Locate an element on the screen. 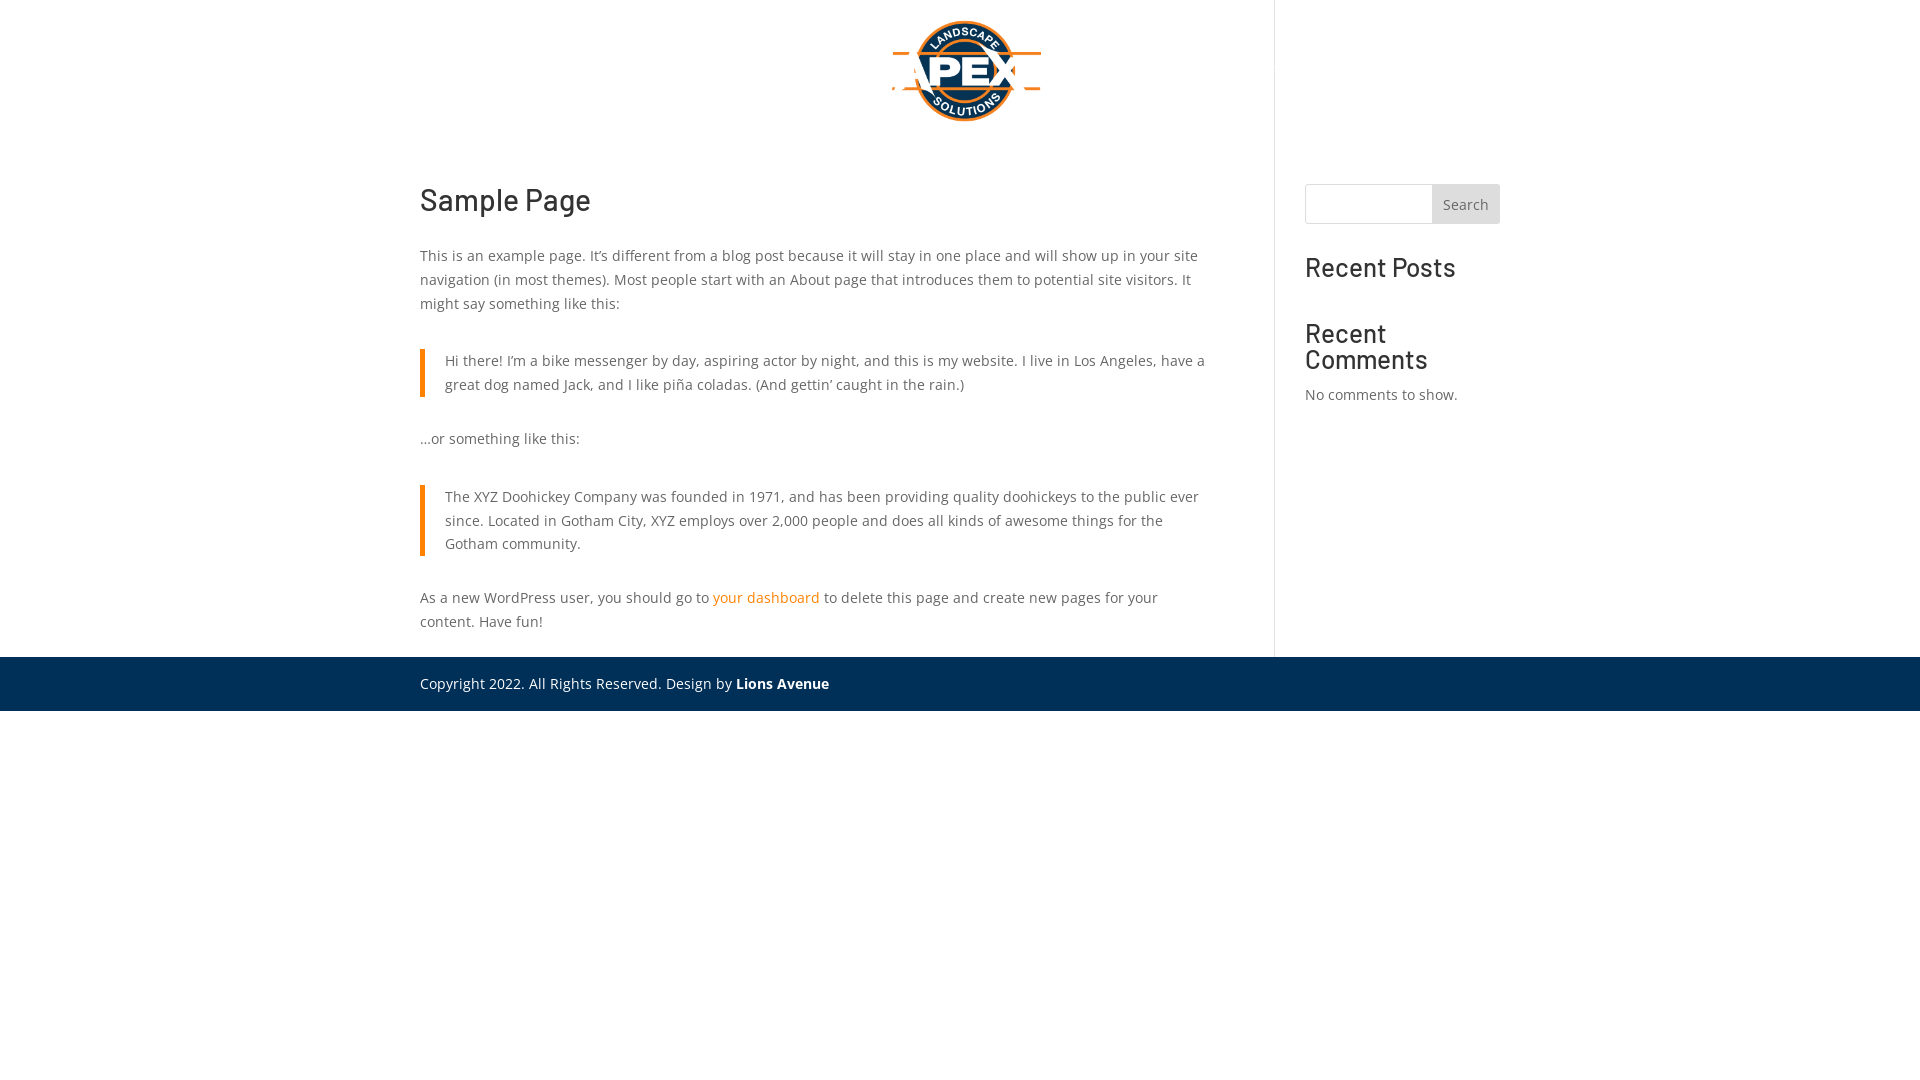 The image size is (1920, 1080). HOME is located at coordinates (547, 94).